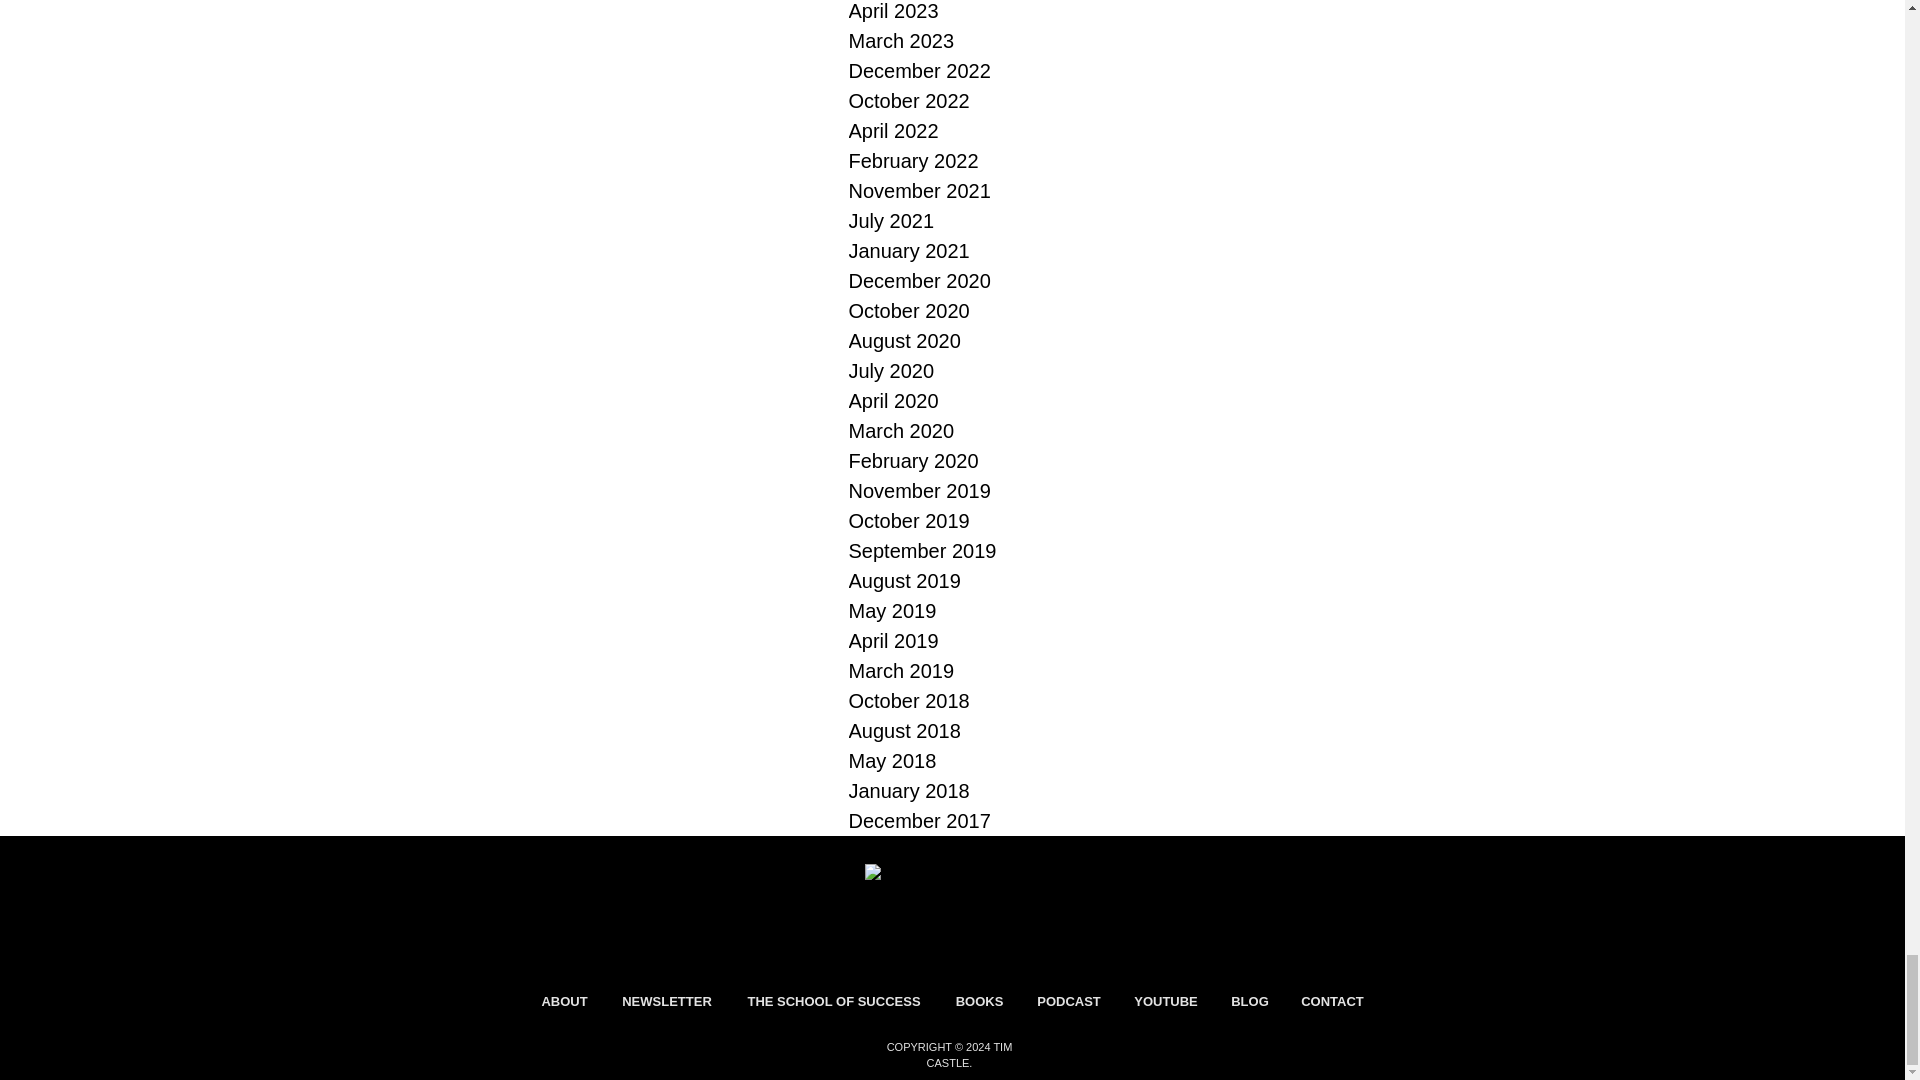  What do you see at coordinates (952, 191) in the screenshot?
I see `November 2021` at bounding box center [952, 191].